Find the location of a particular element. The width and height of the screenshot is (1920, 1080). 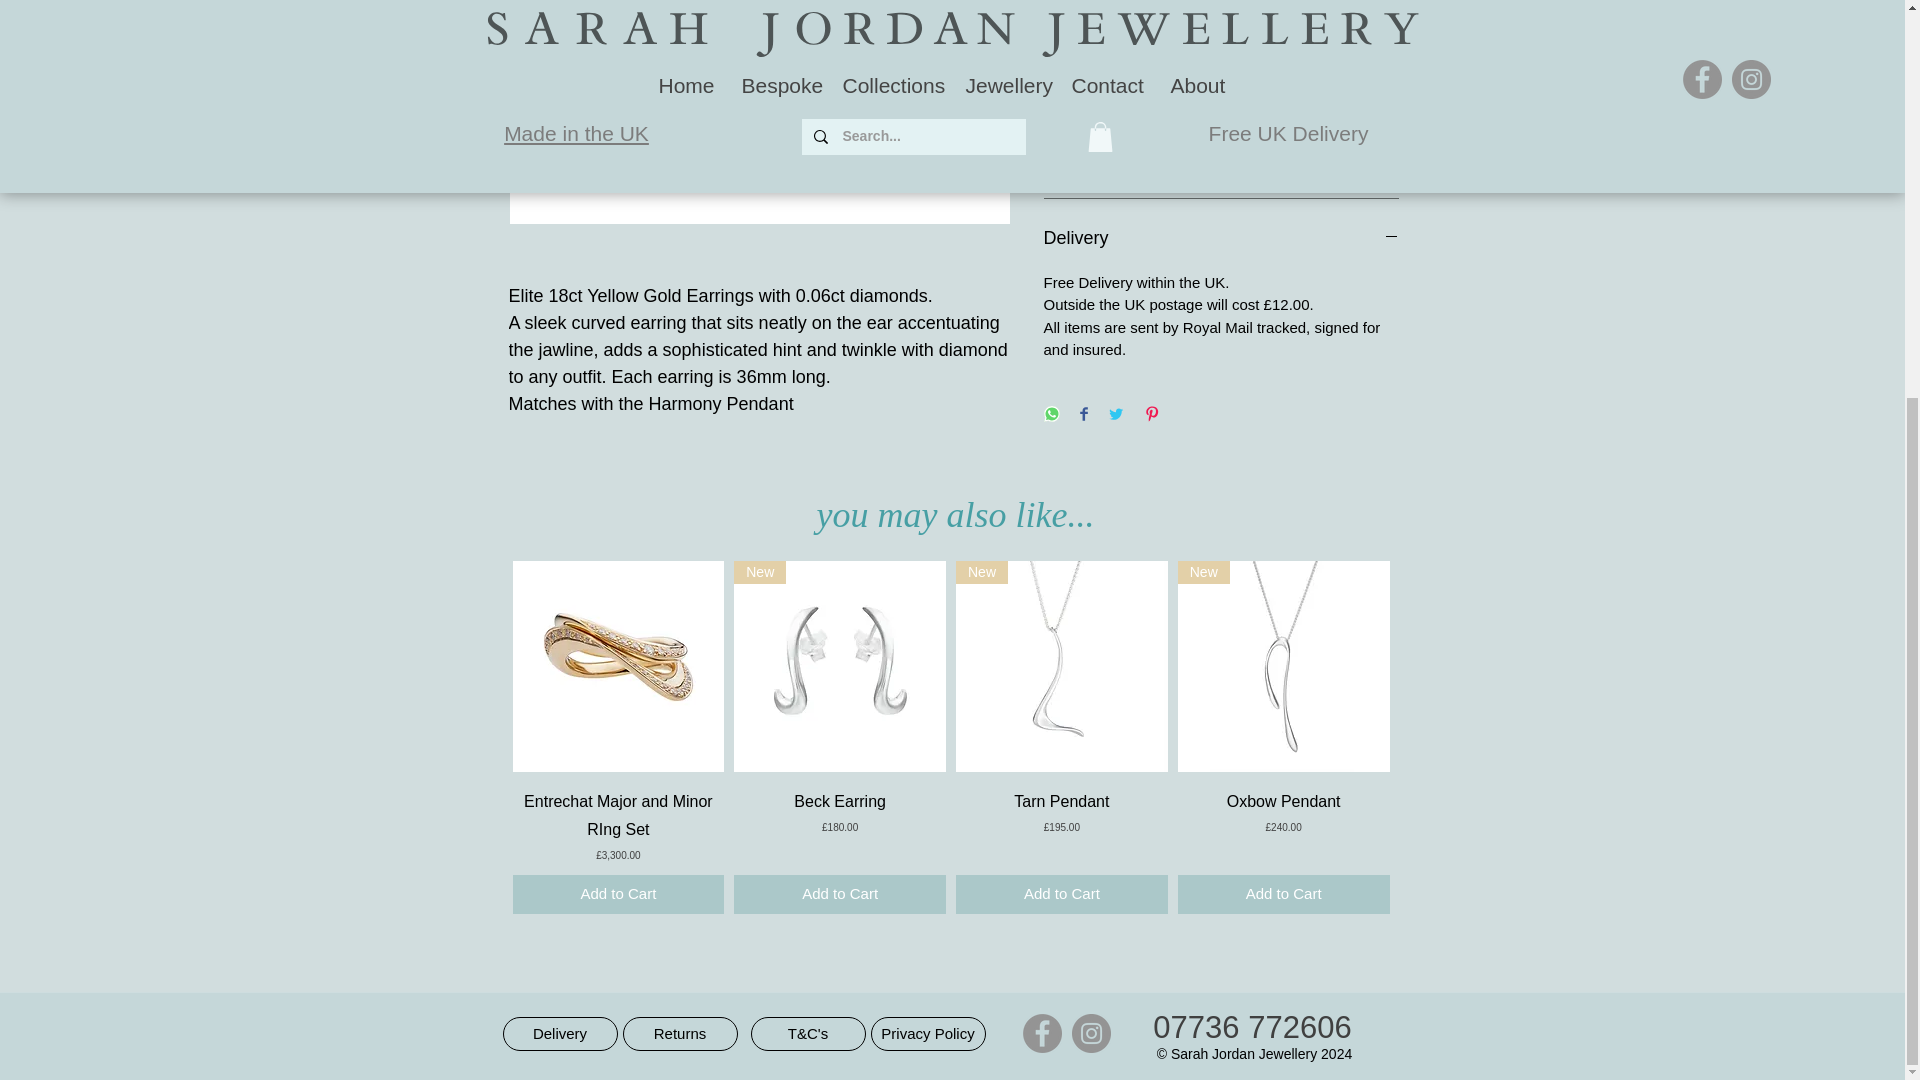

About is located at coordinates (1222, 118).